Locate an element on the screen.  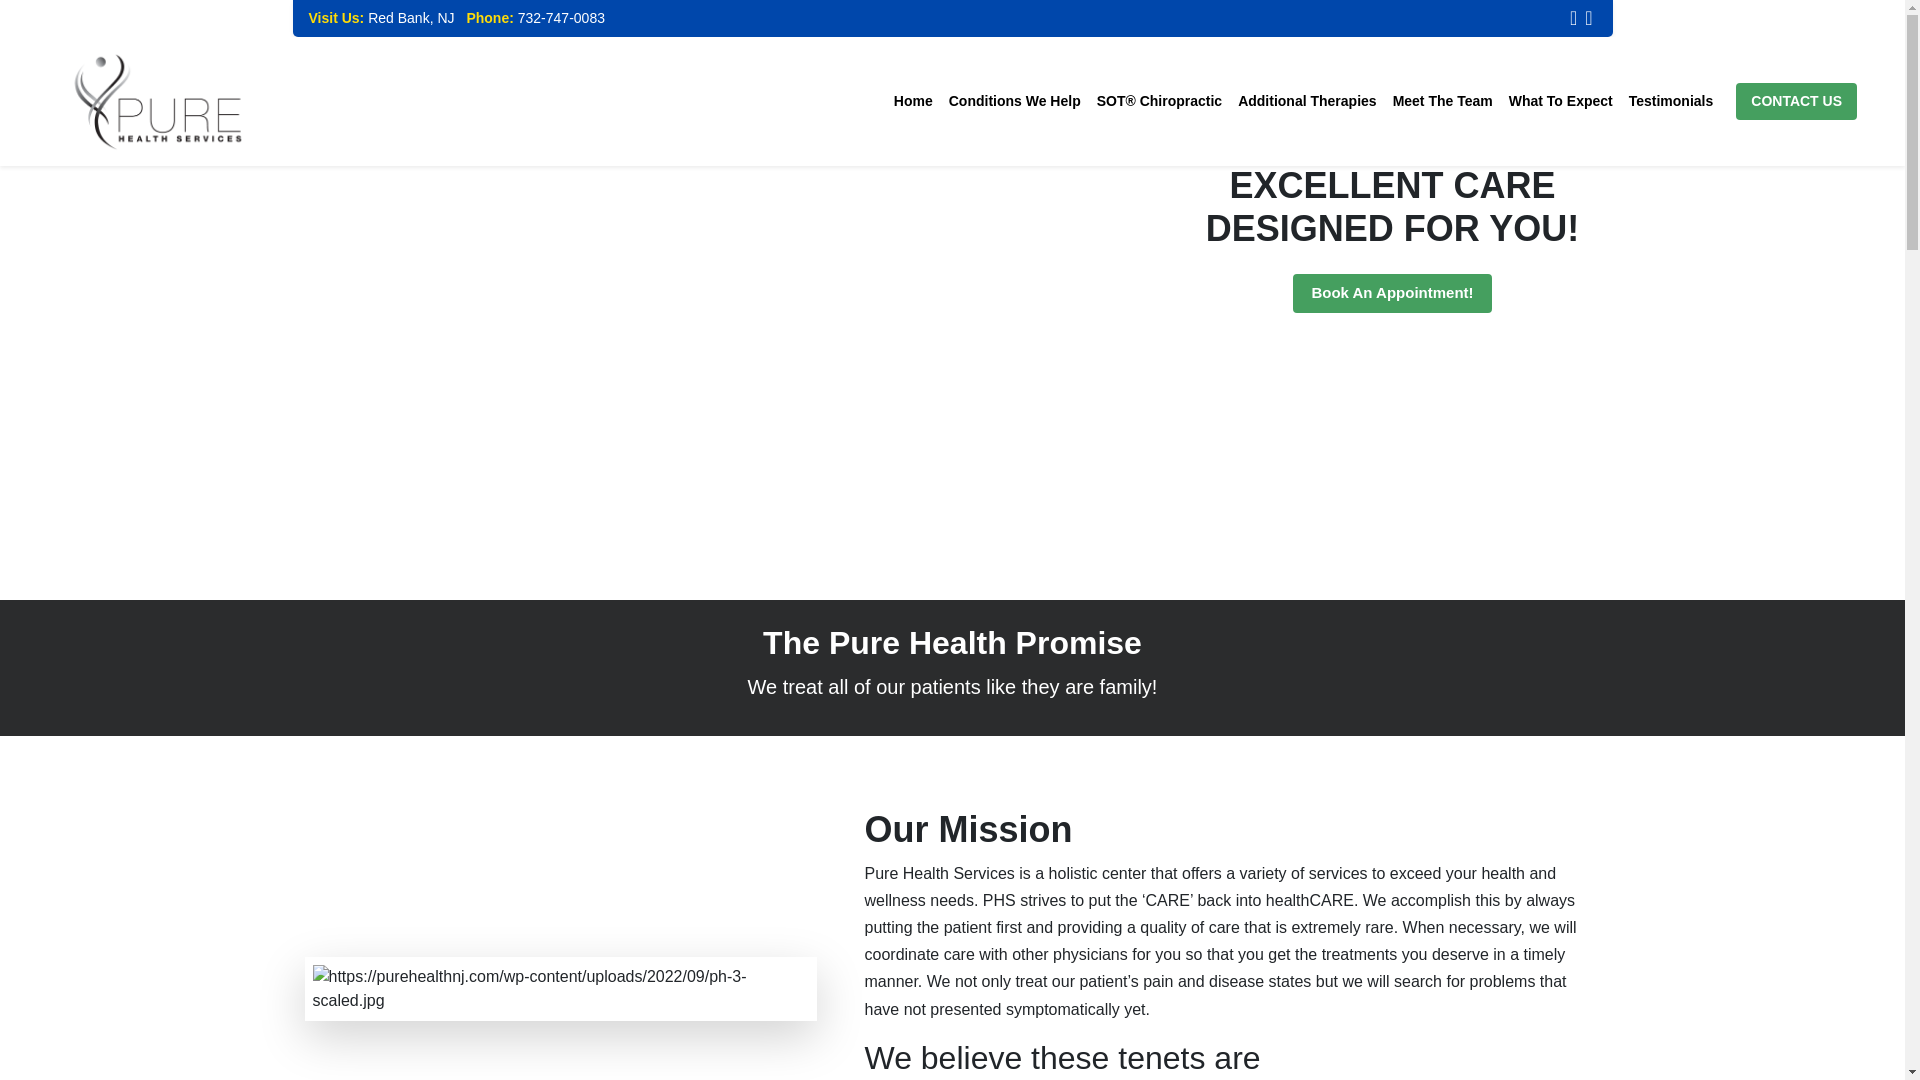
Conditions We Help is located at coordinates (1014, 101).